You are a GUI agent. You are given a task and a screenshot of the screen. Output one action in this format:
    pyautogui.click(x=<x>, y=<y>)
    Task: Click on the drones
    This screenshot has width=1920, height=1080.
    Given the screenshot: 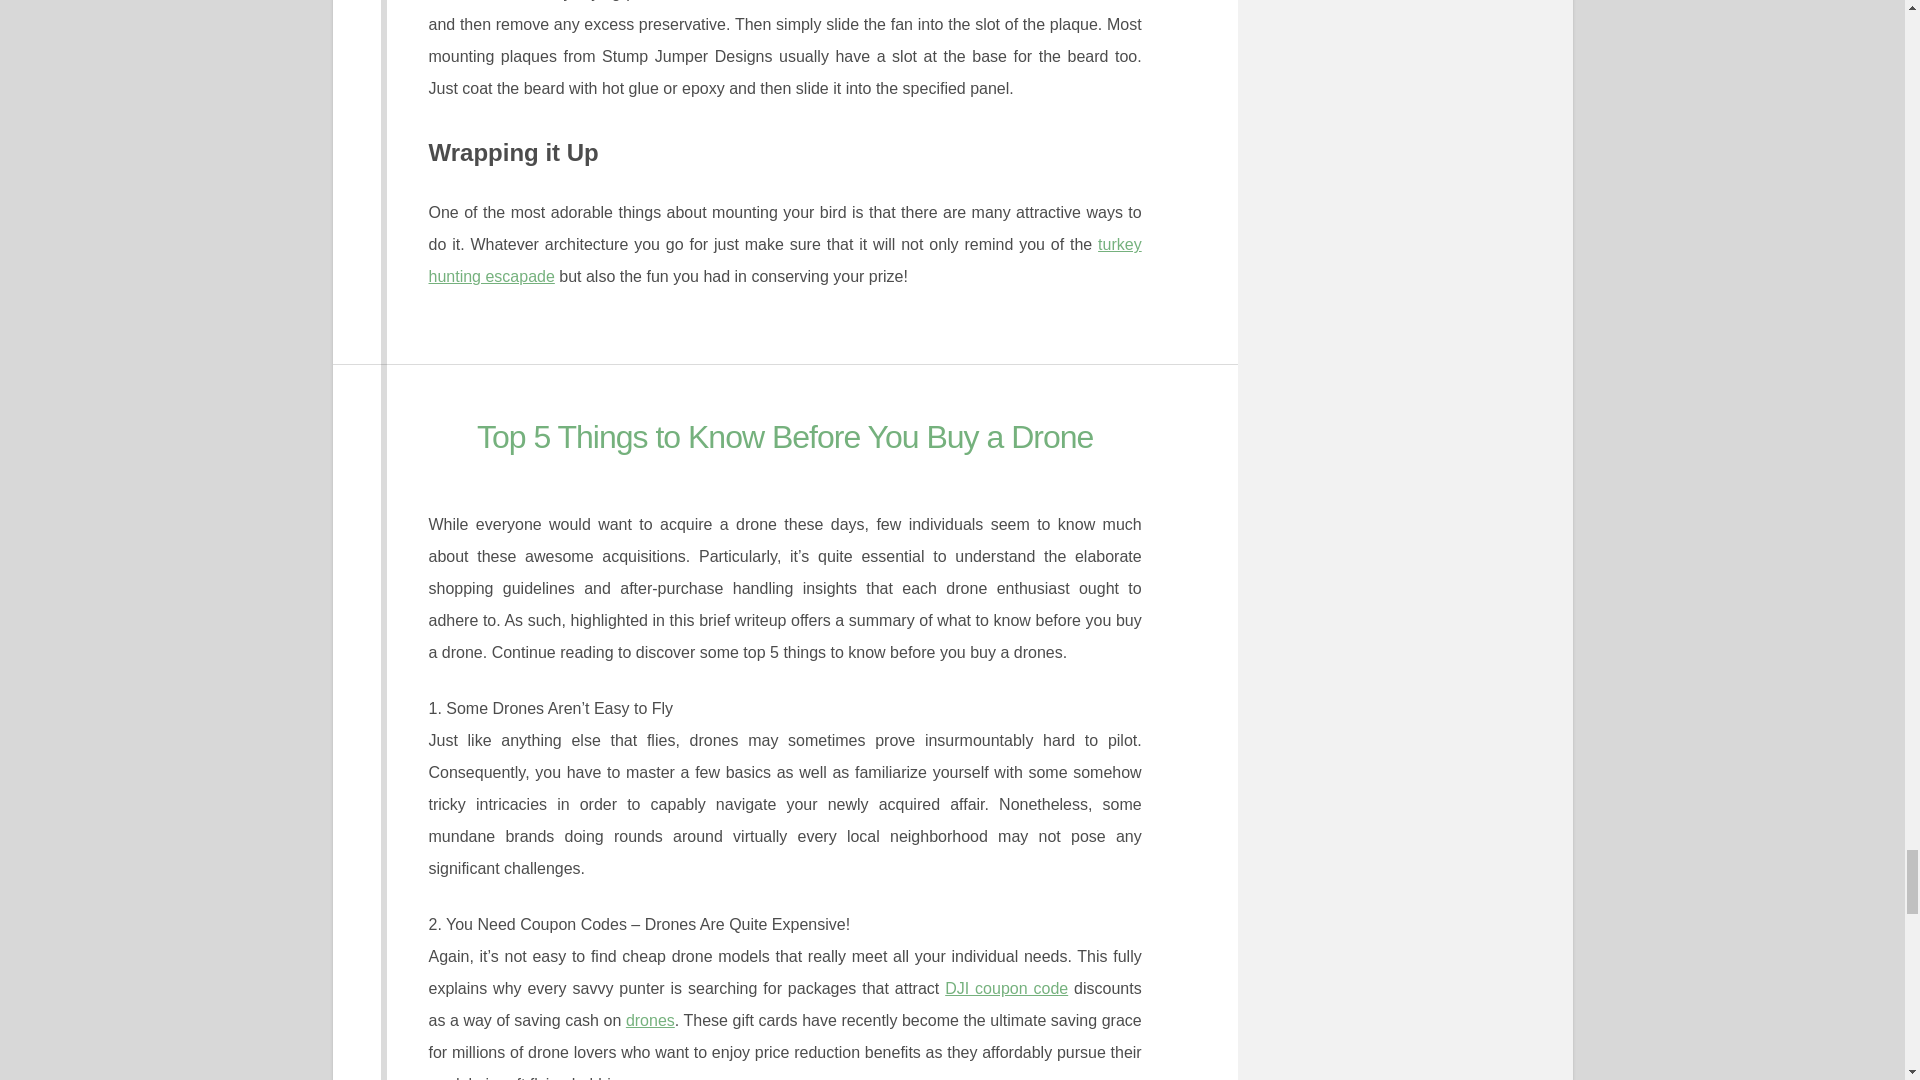 What is the action you would take?
    pyautogui.click(x=650, y=1020)
    